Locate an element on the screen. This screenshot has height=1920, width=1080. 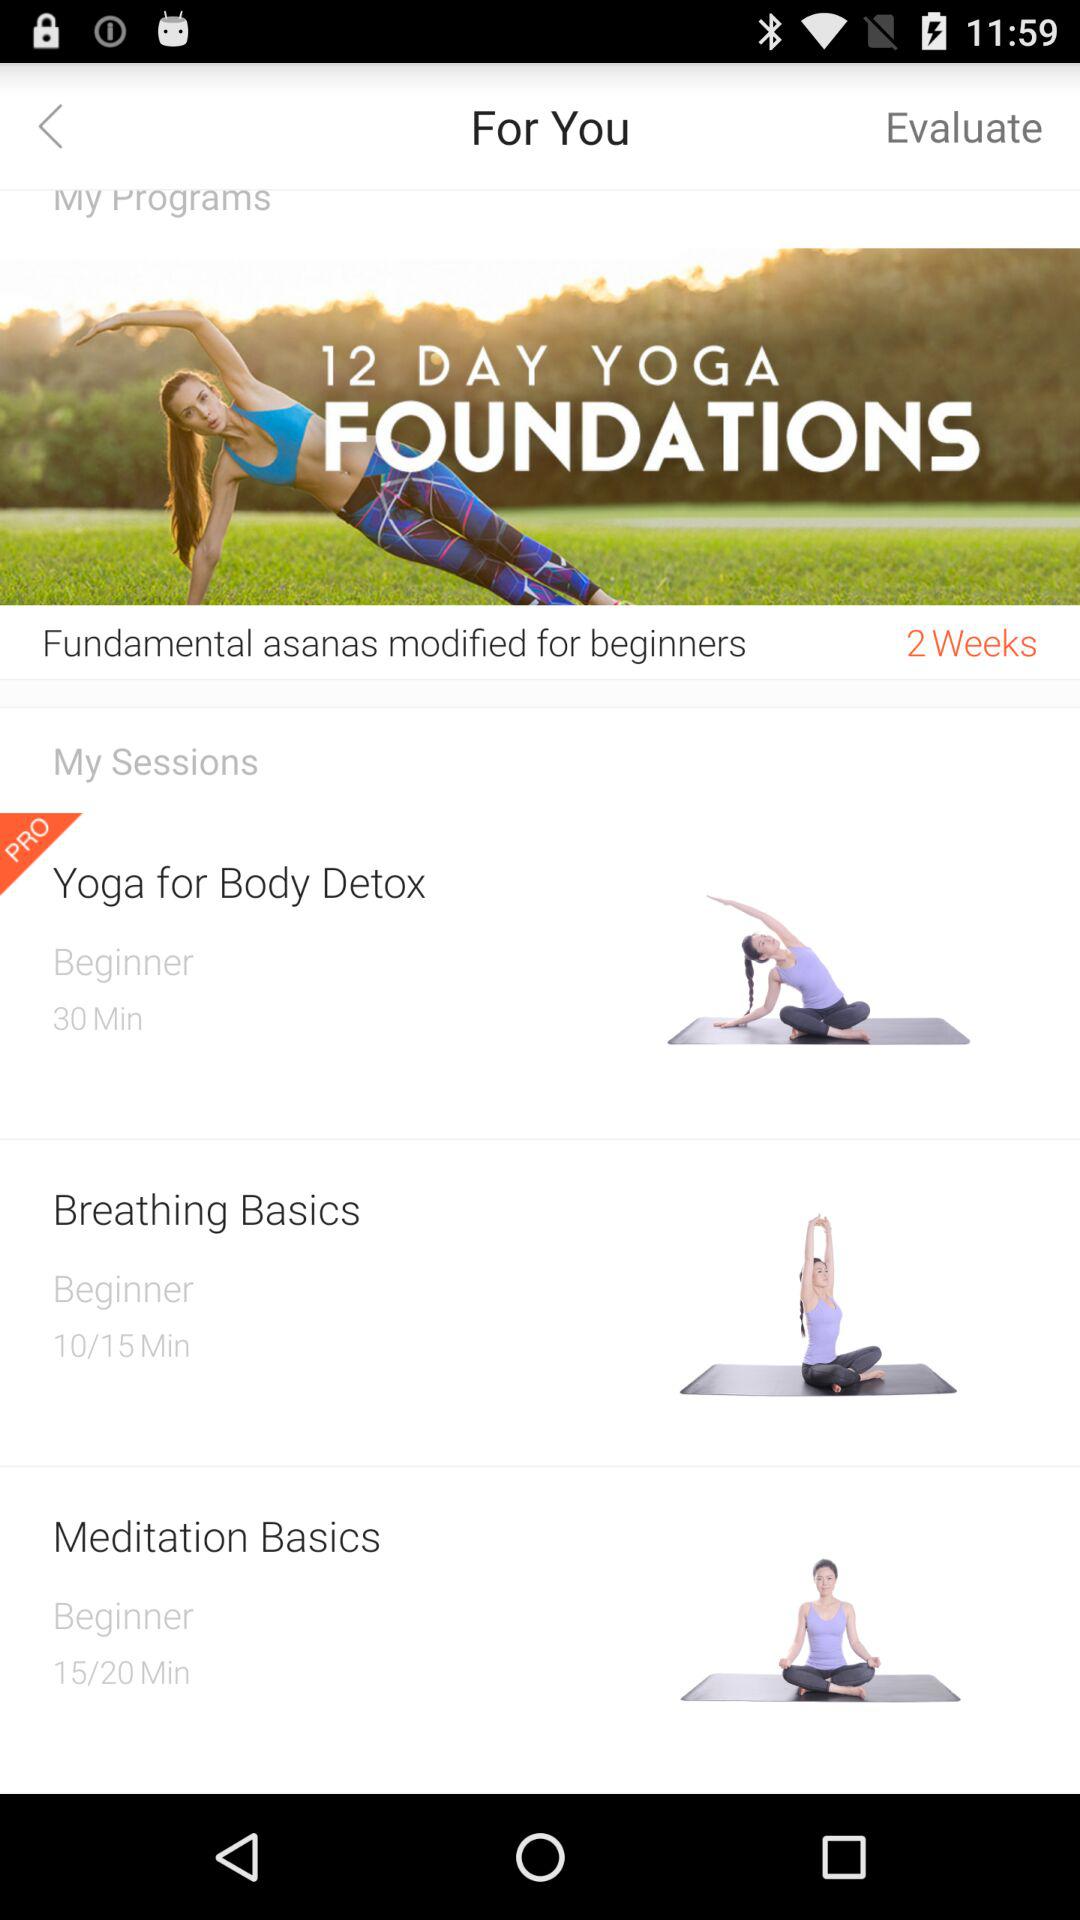
select evaluate icon is located at coordinates (964, 126).